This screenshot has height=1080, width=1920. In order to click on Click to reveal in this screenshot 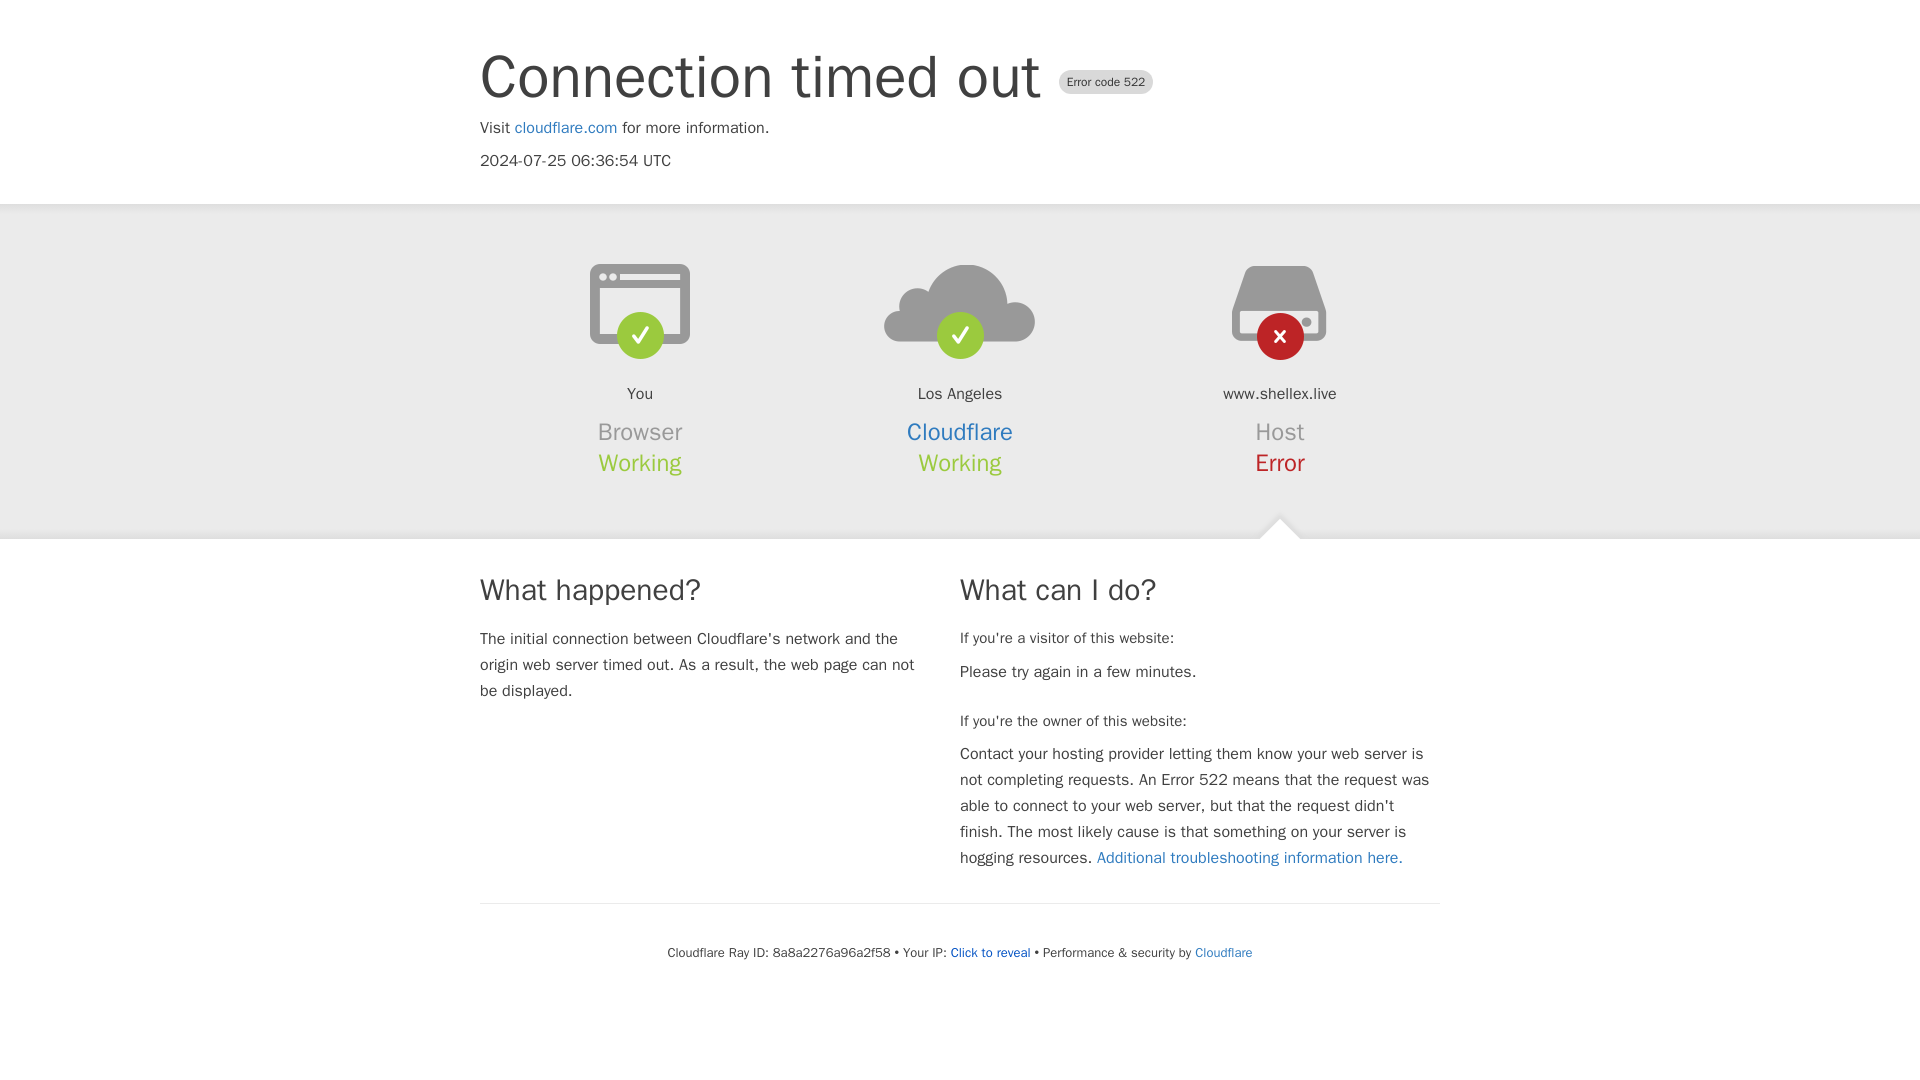, I will do `click(990, 952)`.